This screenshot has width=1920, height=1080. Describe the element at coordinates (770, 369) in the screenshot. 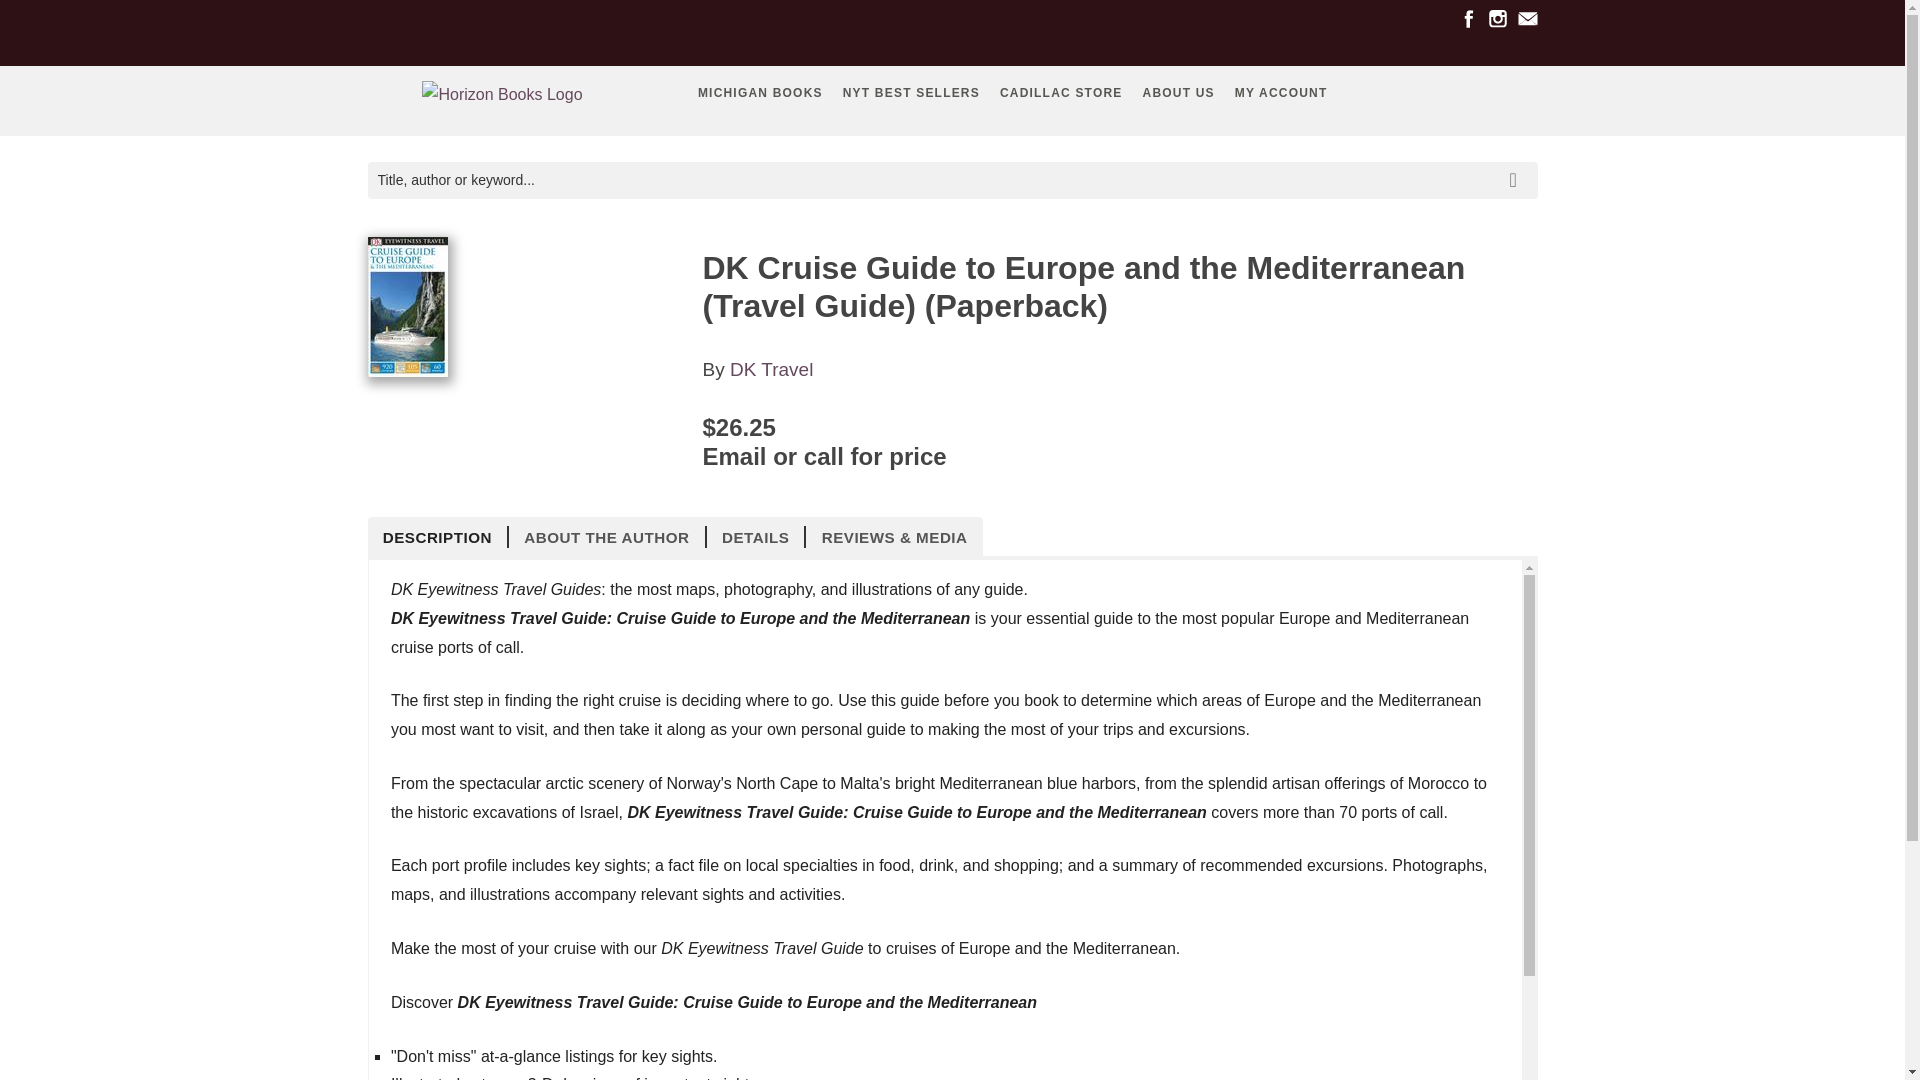

I see `DK Travel` at that location.